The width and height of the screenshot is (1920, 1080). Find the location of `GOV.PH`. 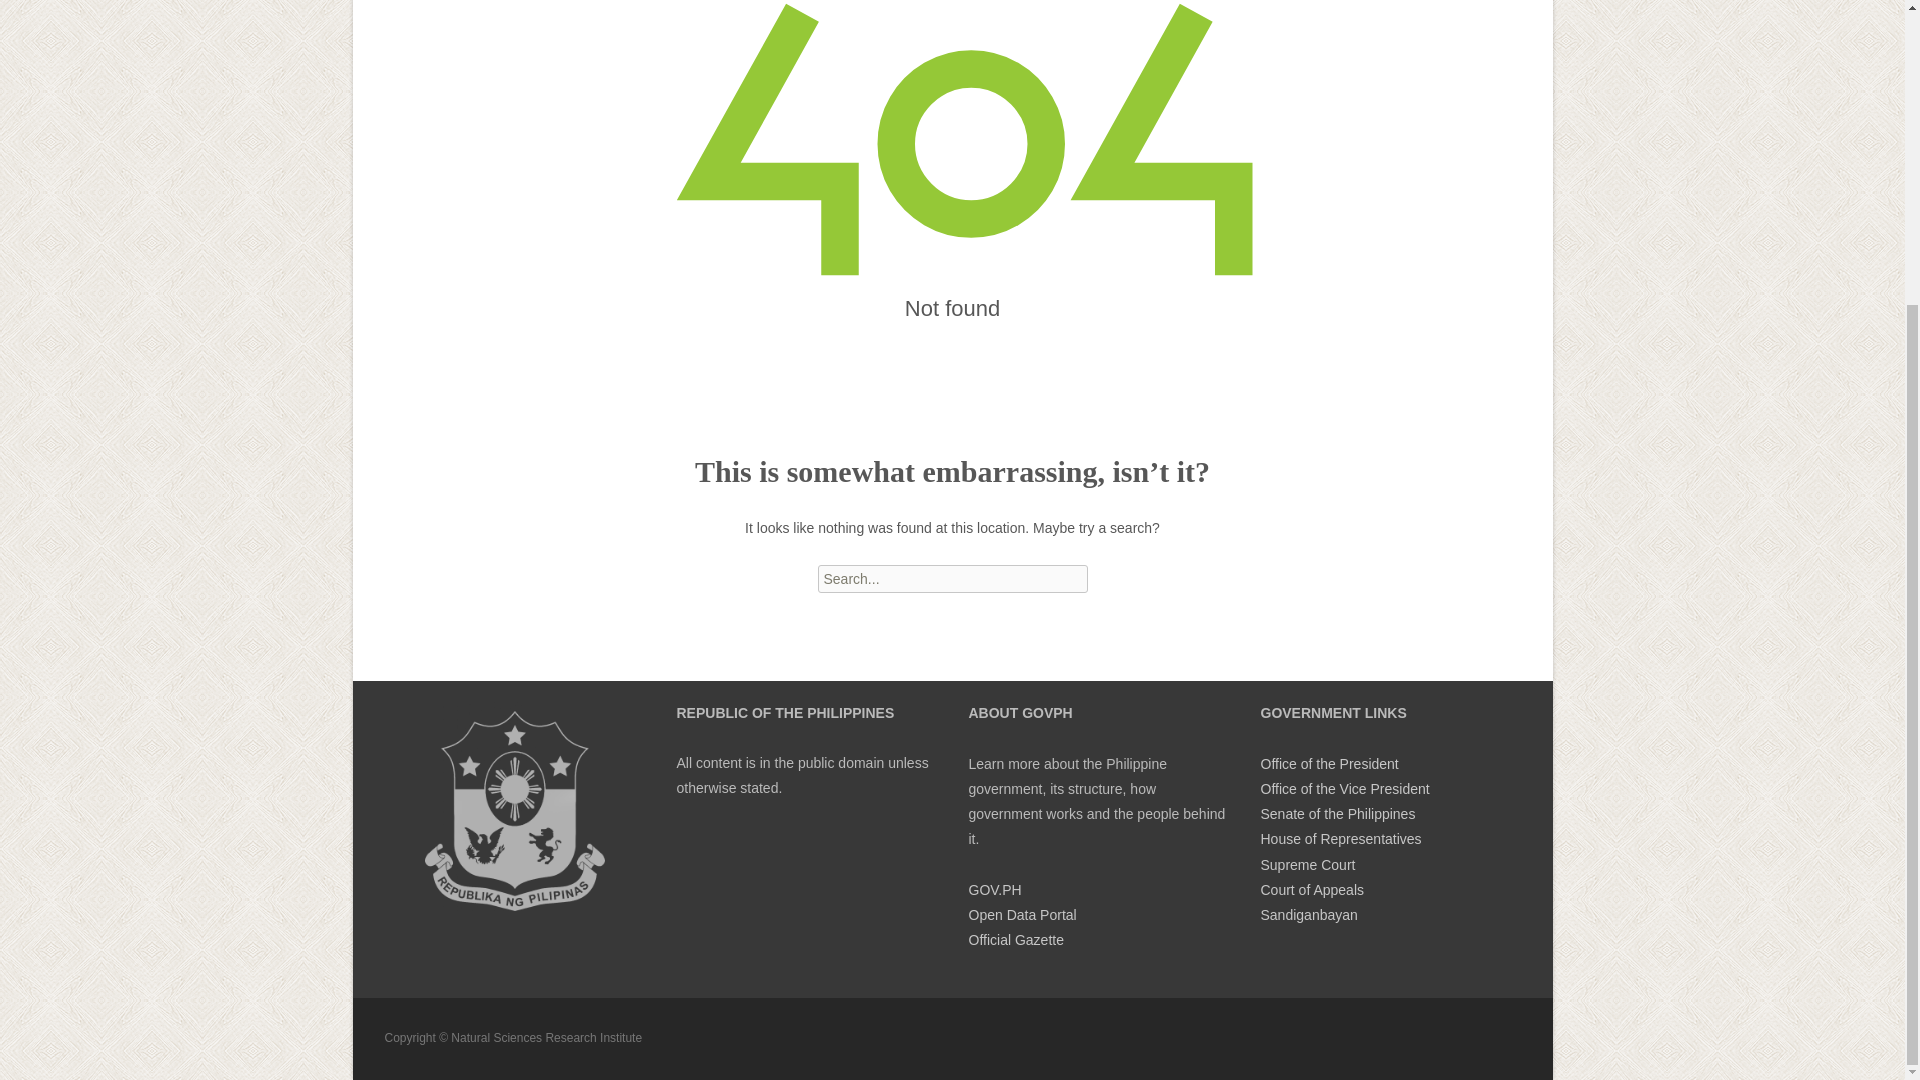

GOV.PH is located at coordinates (994, 890).